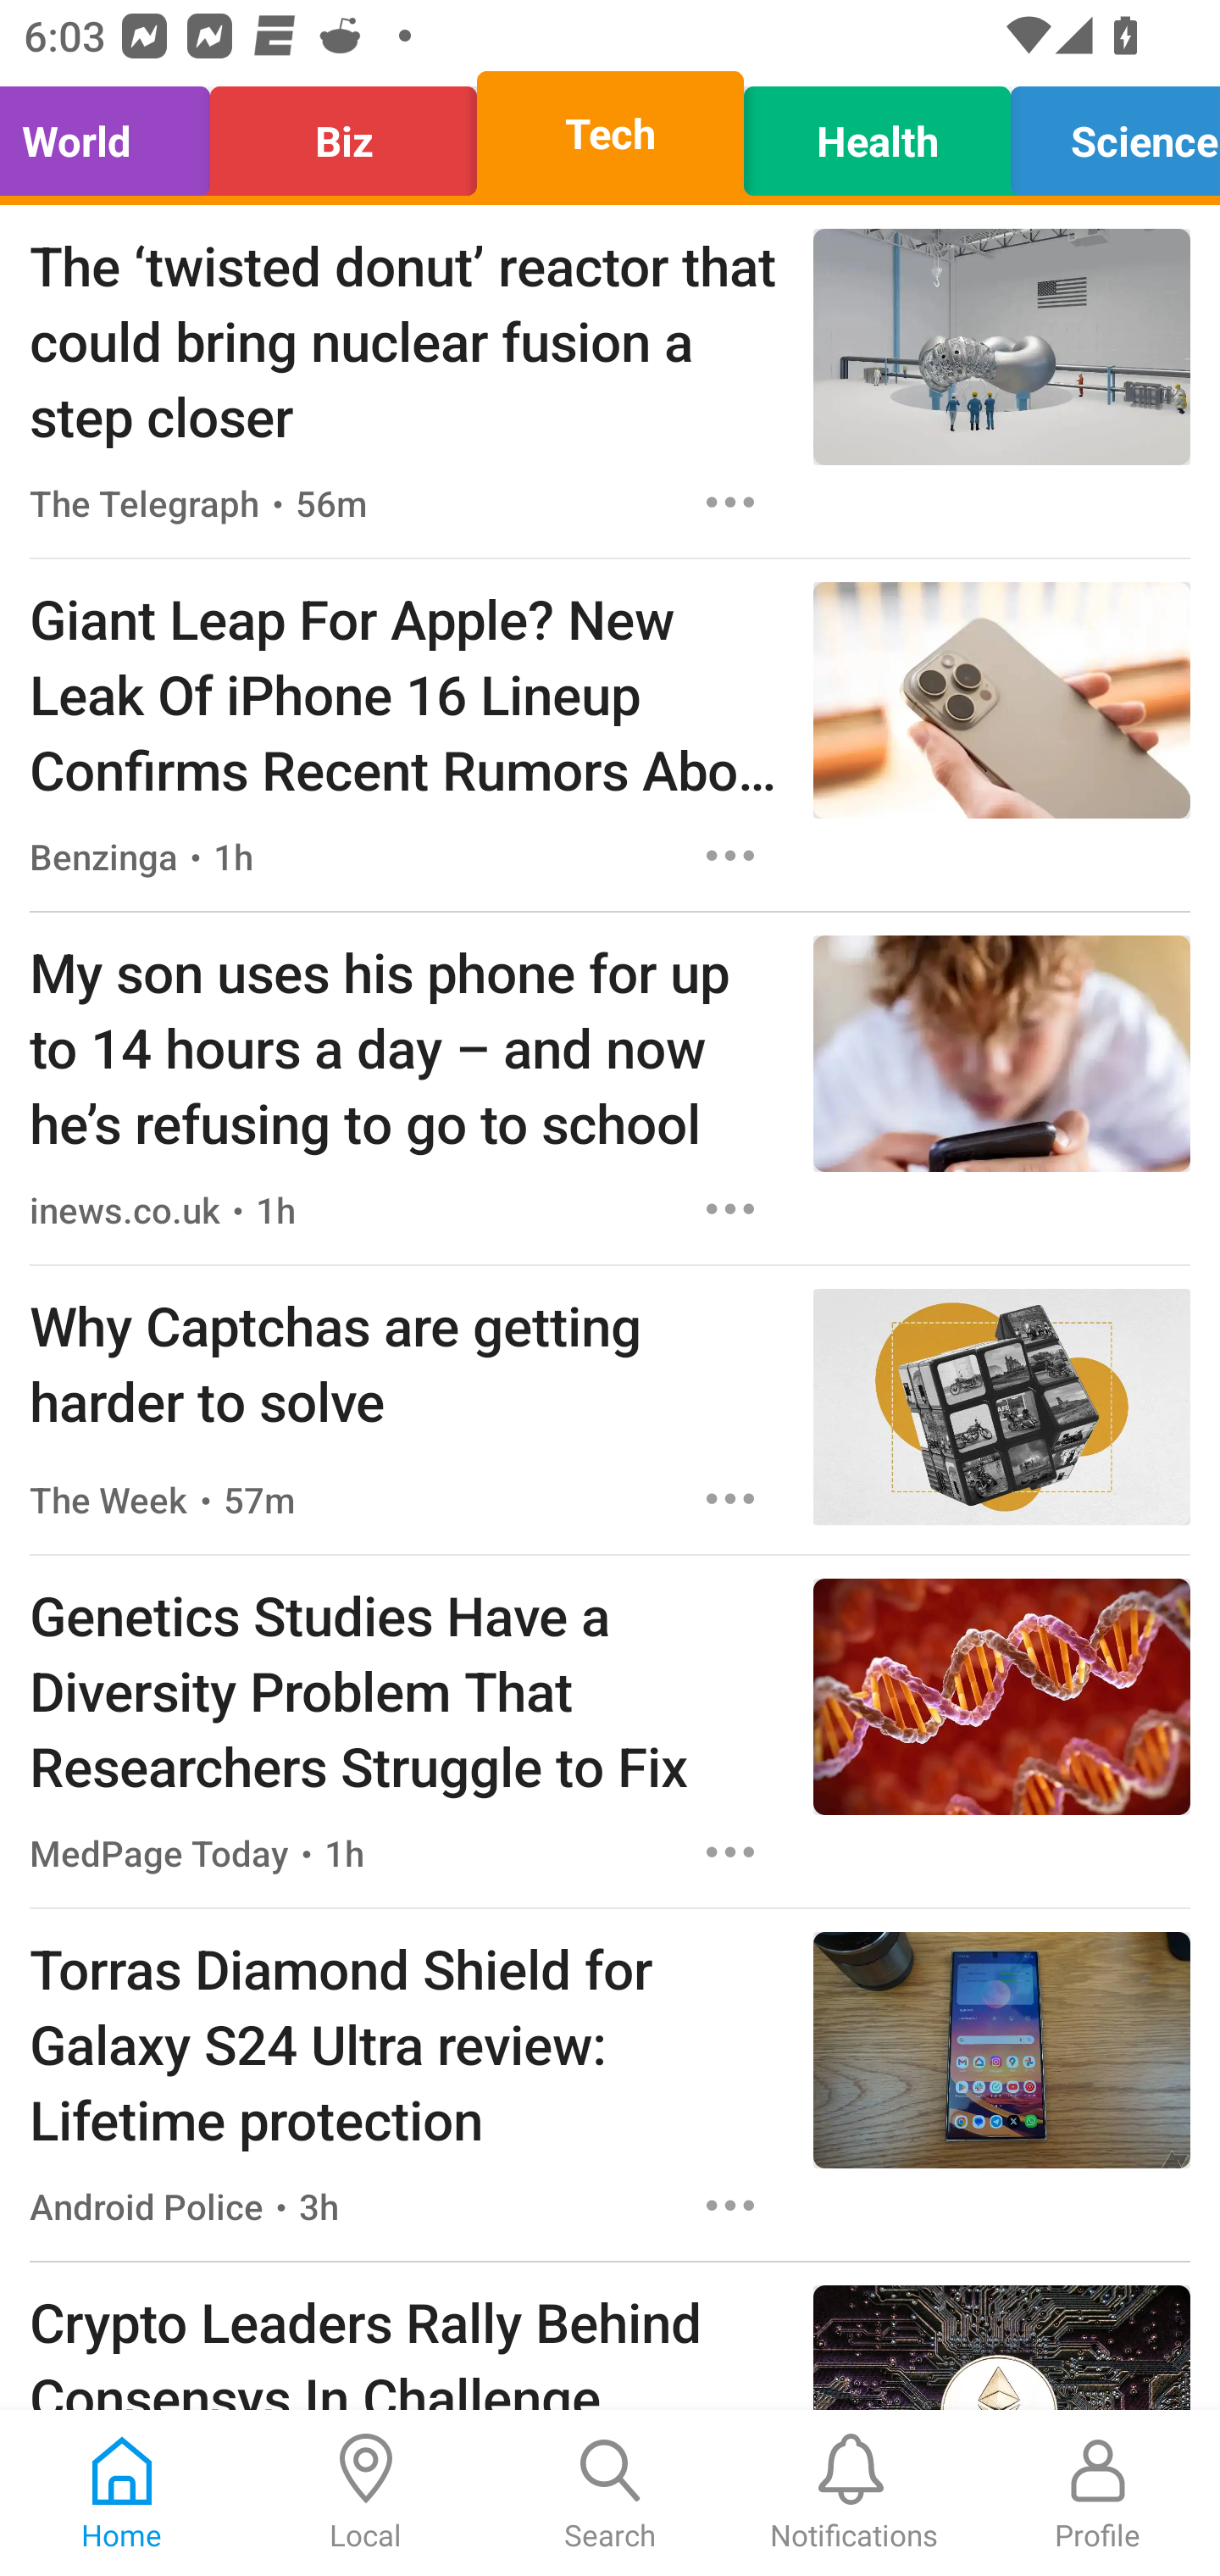 This screenshot has height=2576, width=1220. Describe the element at coordinates (366, 2493) in the screenshot. I see `Local` at that location.